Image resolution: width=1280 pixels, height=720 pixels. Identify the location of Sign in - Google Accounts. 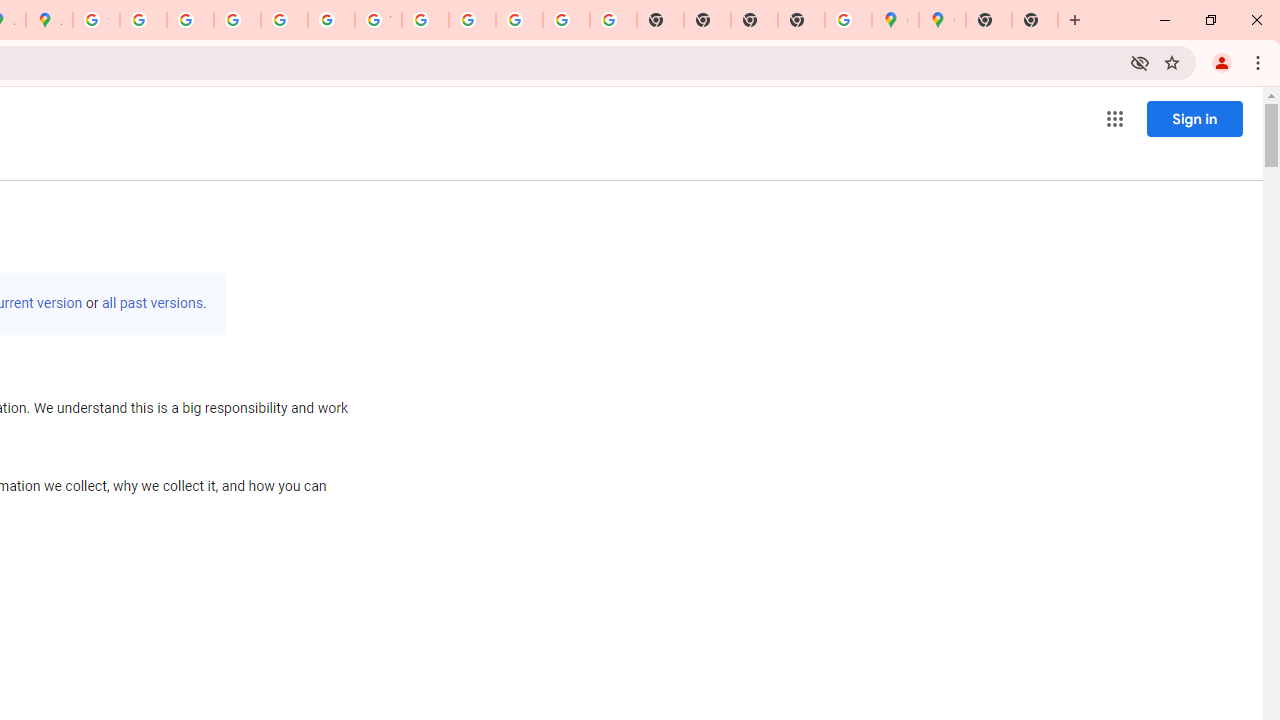
(96, 20).